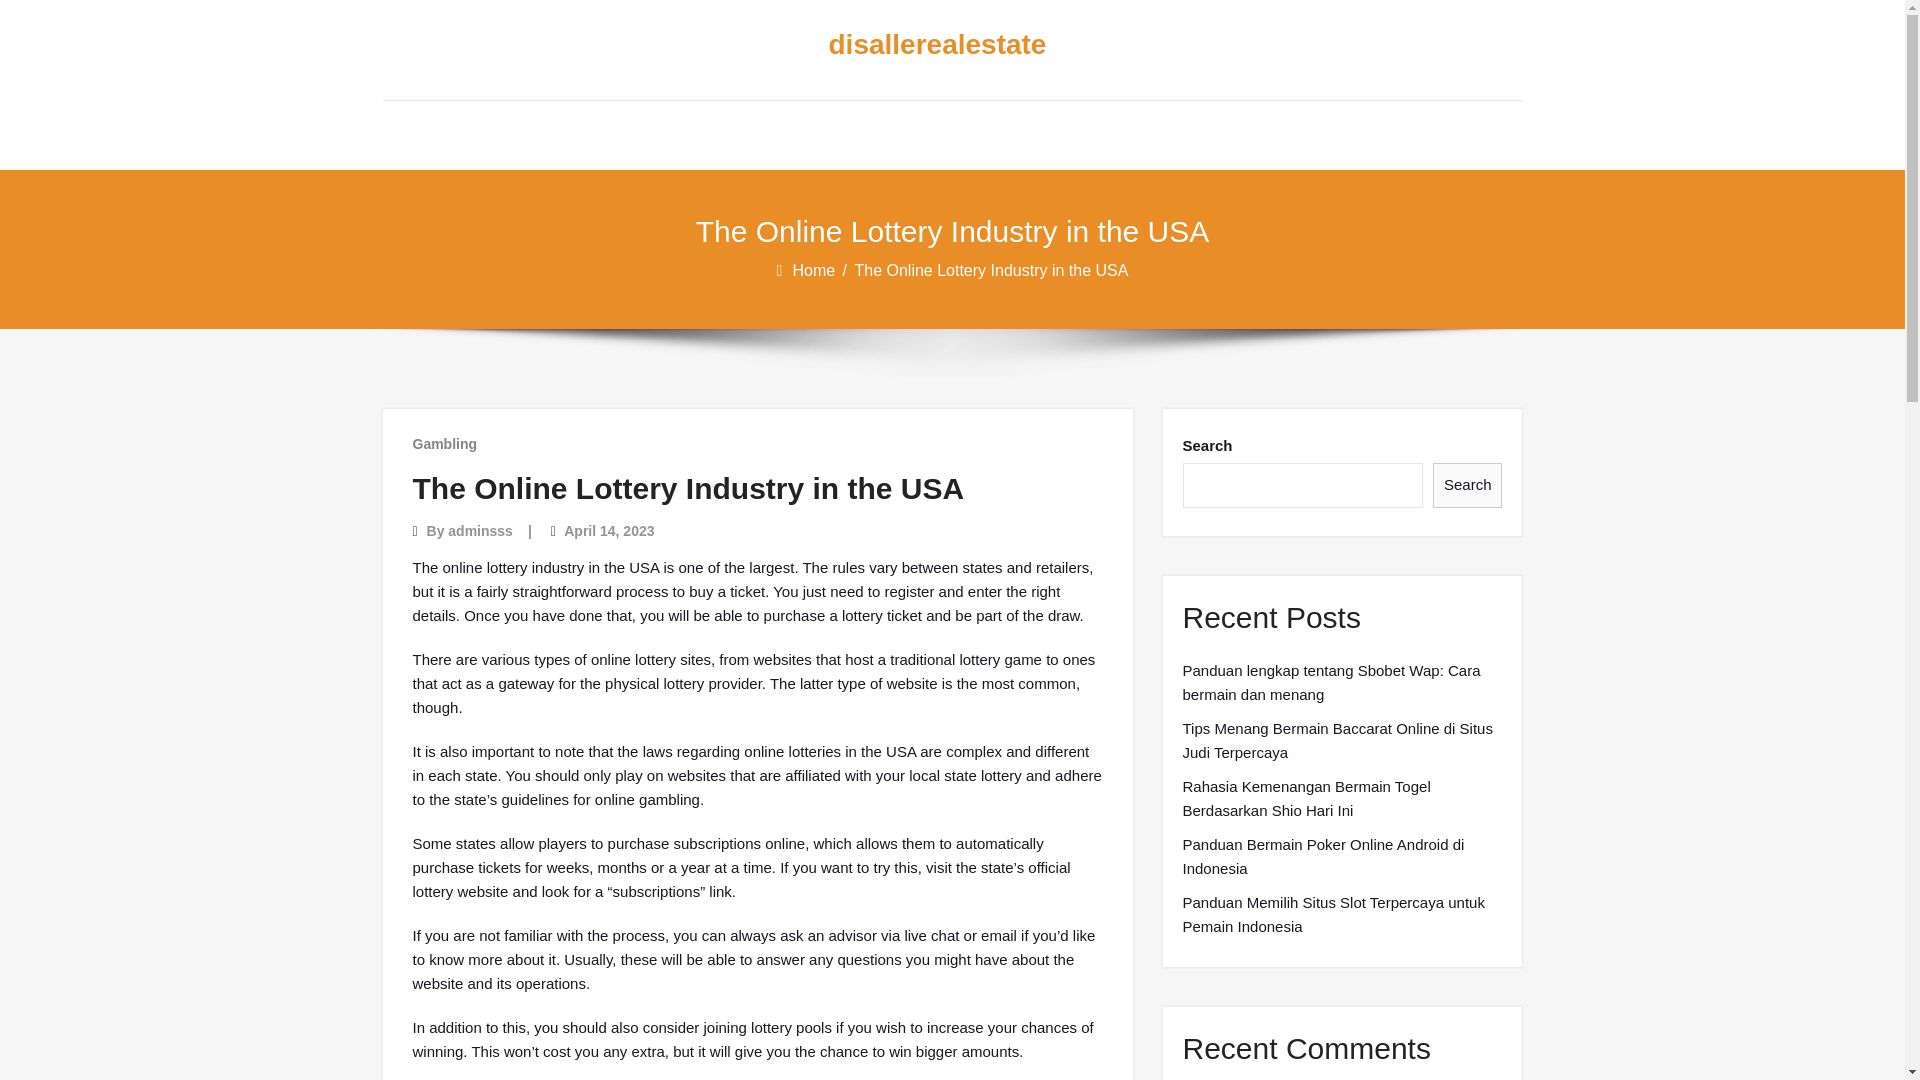  What do you see at coordinates (444, 444) in the screenshot?
I see `Gambling` at bounding box center [444, 444].